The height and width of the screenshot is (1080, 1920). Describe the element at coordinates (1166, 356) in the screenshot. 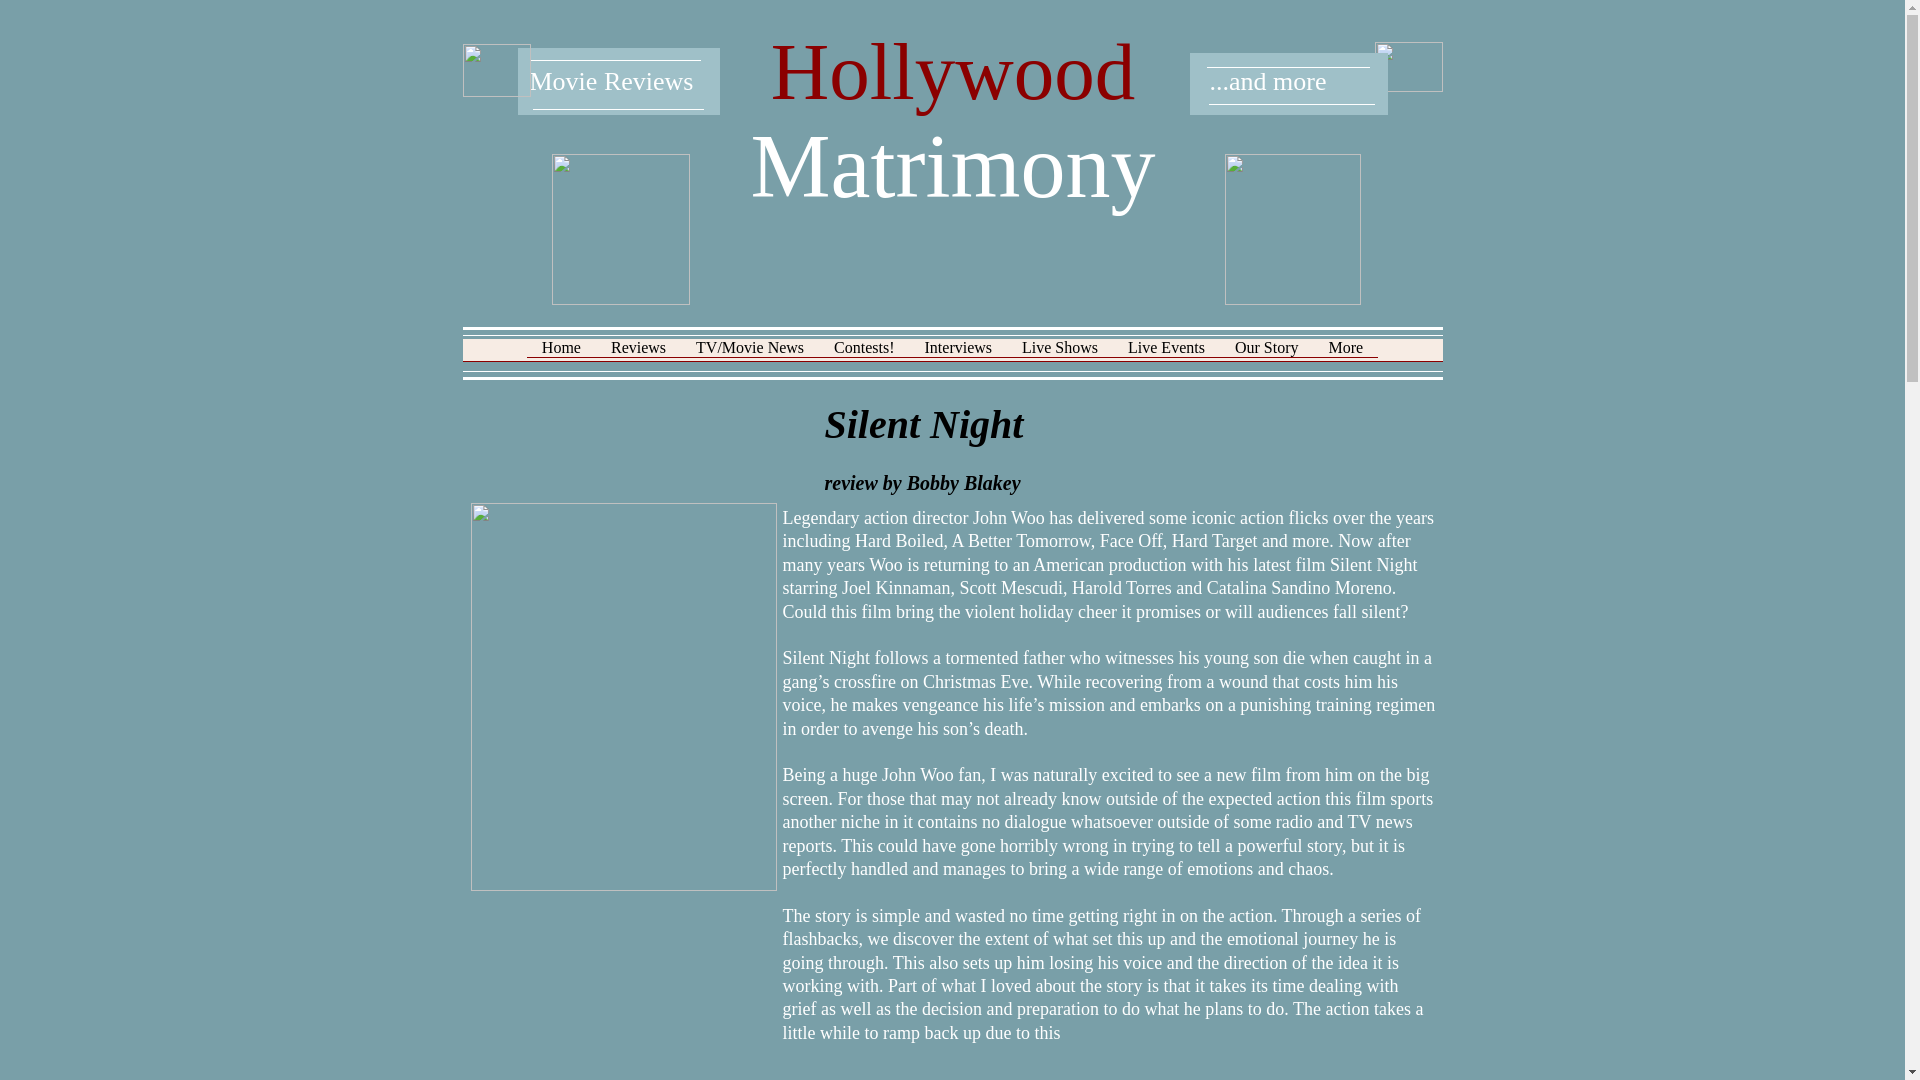

I see `Live Events` at that location.